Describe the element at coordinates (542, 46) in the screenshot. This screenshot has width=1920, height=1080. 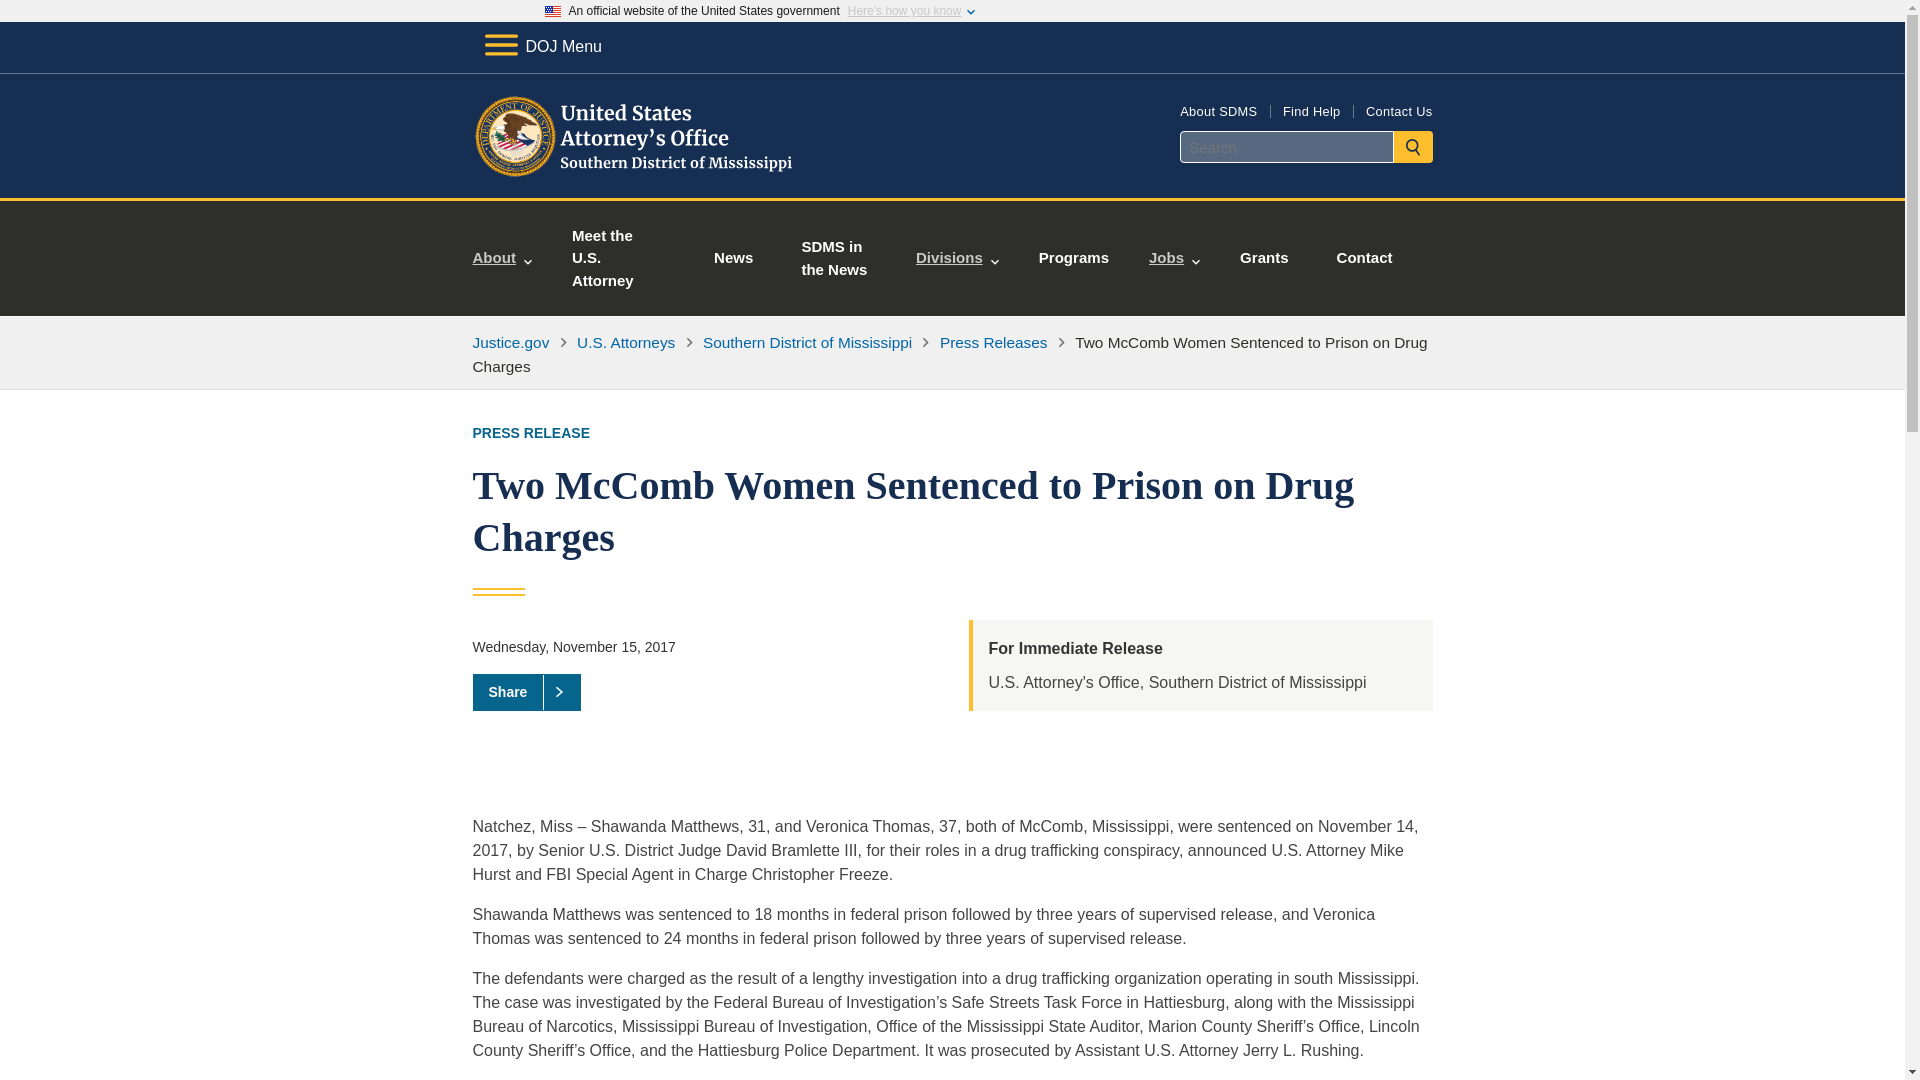
I see `DOJ Menu` at that location.